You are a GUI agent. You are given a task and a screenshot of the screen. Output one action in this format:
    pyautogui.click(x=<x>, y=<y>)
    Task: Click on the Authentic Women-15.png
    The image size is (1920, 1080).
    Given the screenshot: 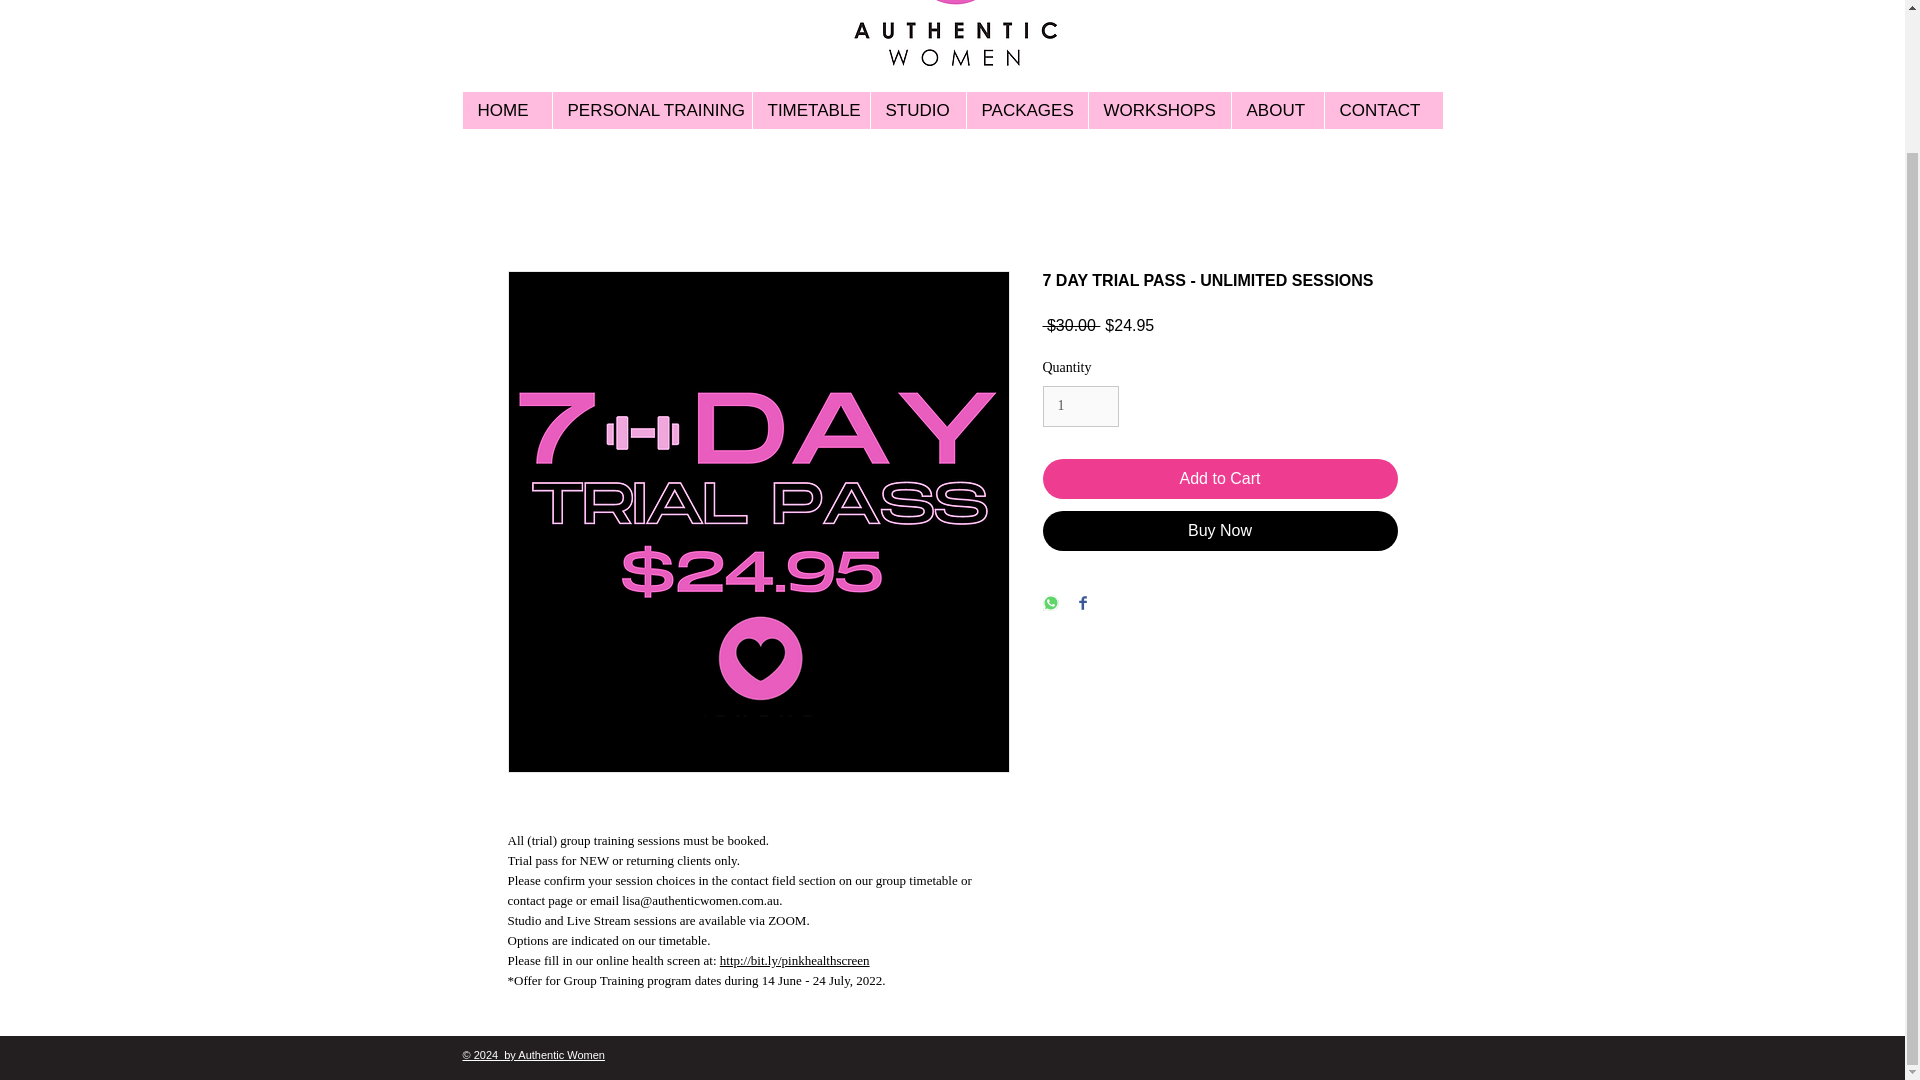 What is the action you would take?
    pyautogui.click(x=955, y=38)
    